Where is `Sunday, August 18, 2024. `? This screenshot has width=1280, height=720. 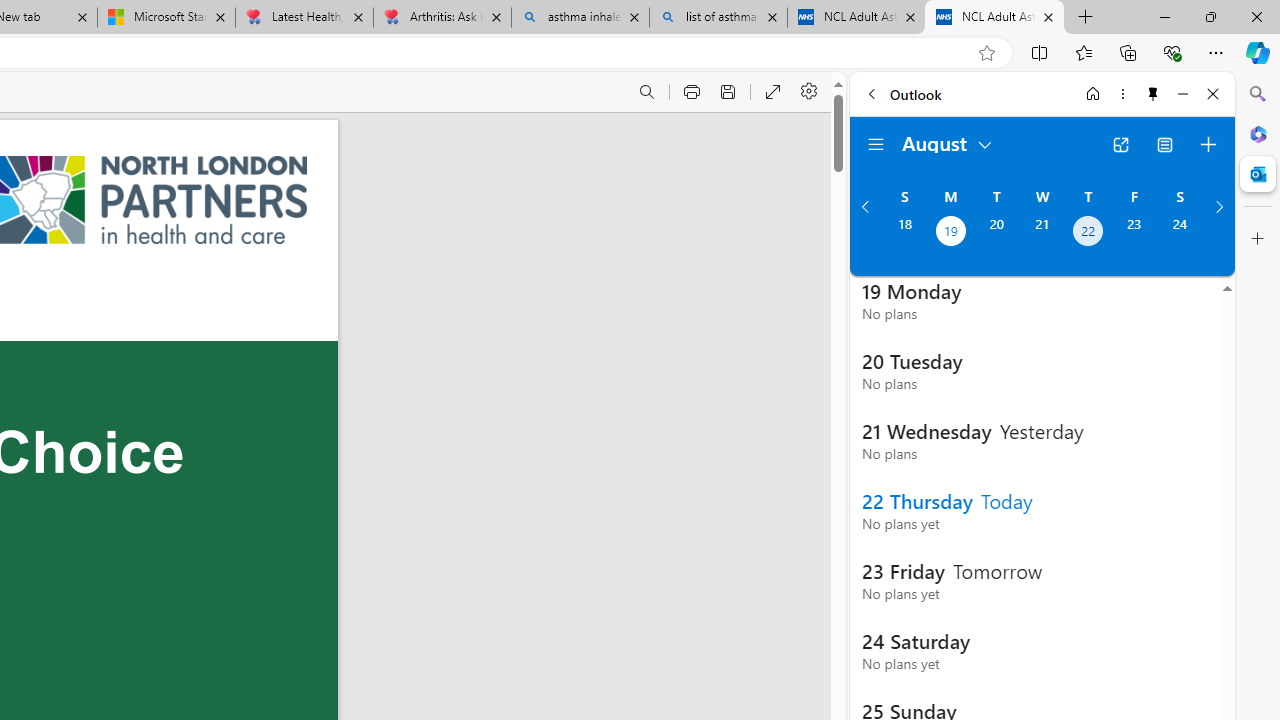
Sunday, August 18, 2024.  is located at coordinates (904, 233).